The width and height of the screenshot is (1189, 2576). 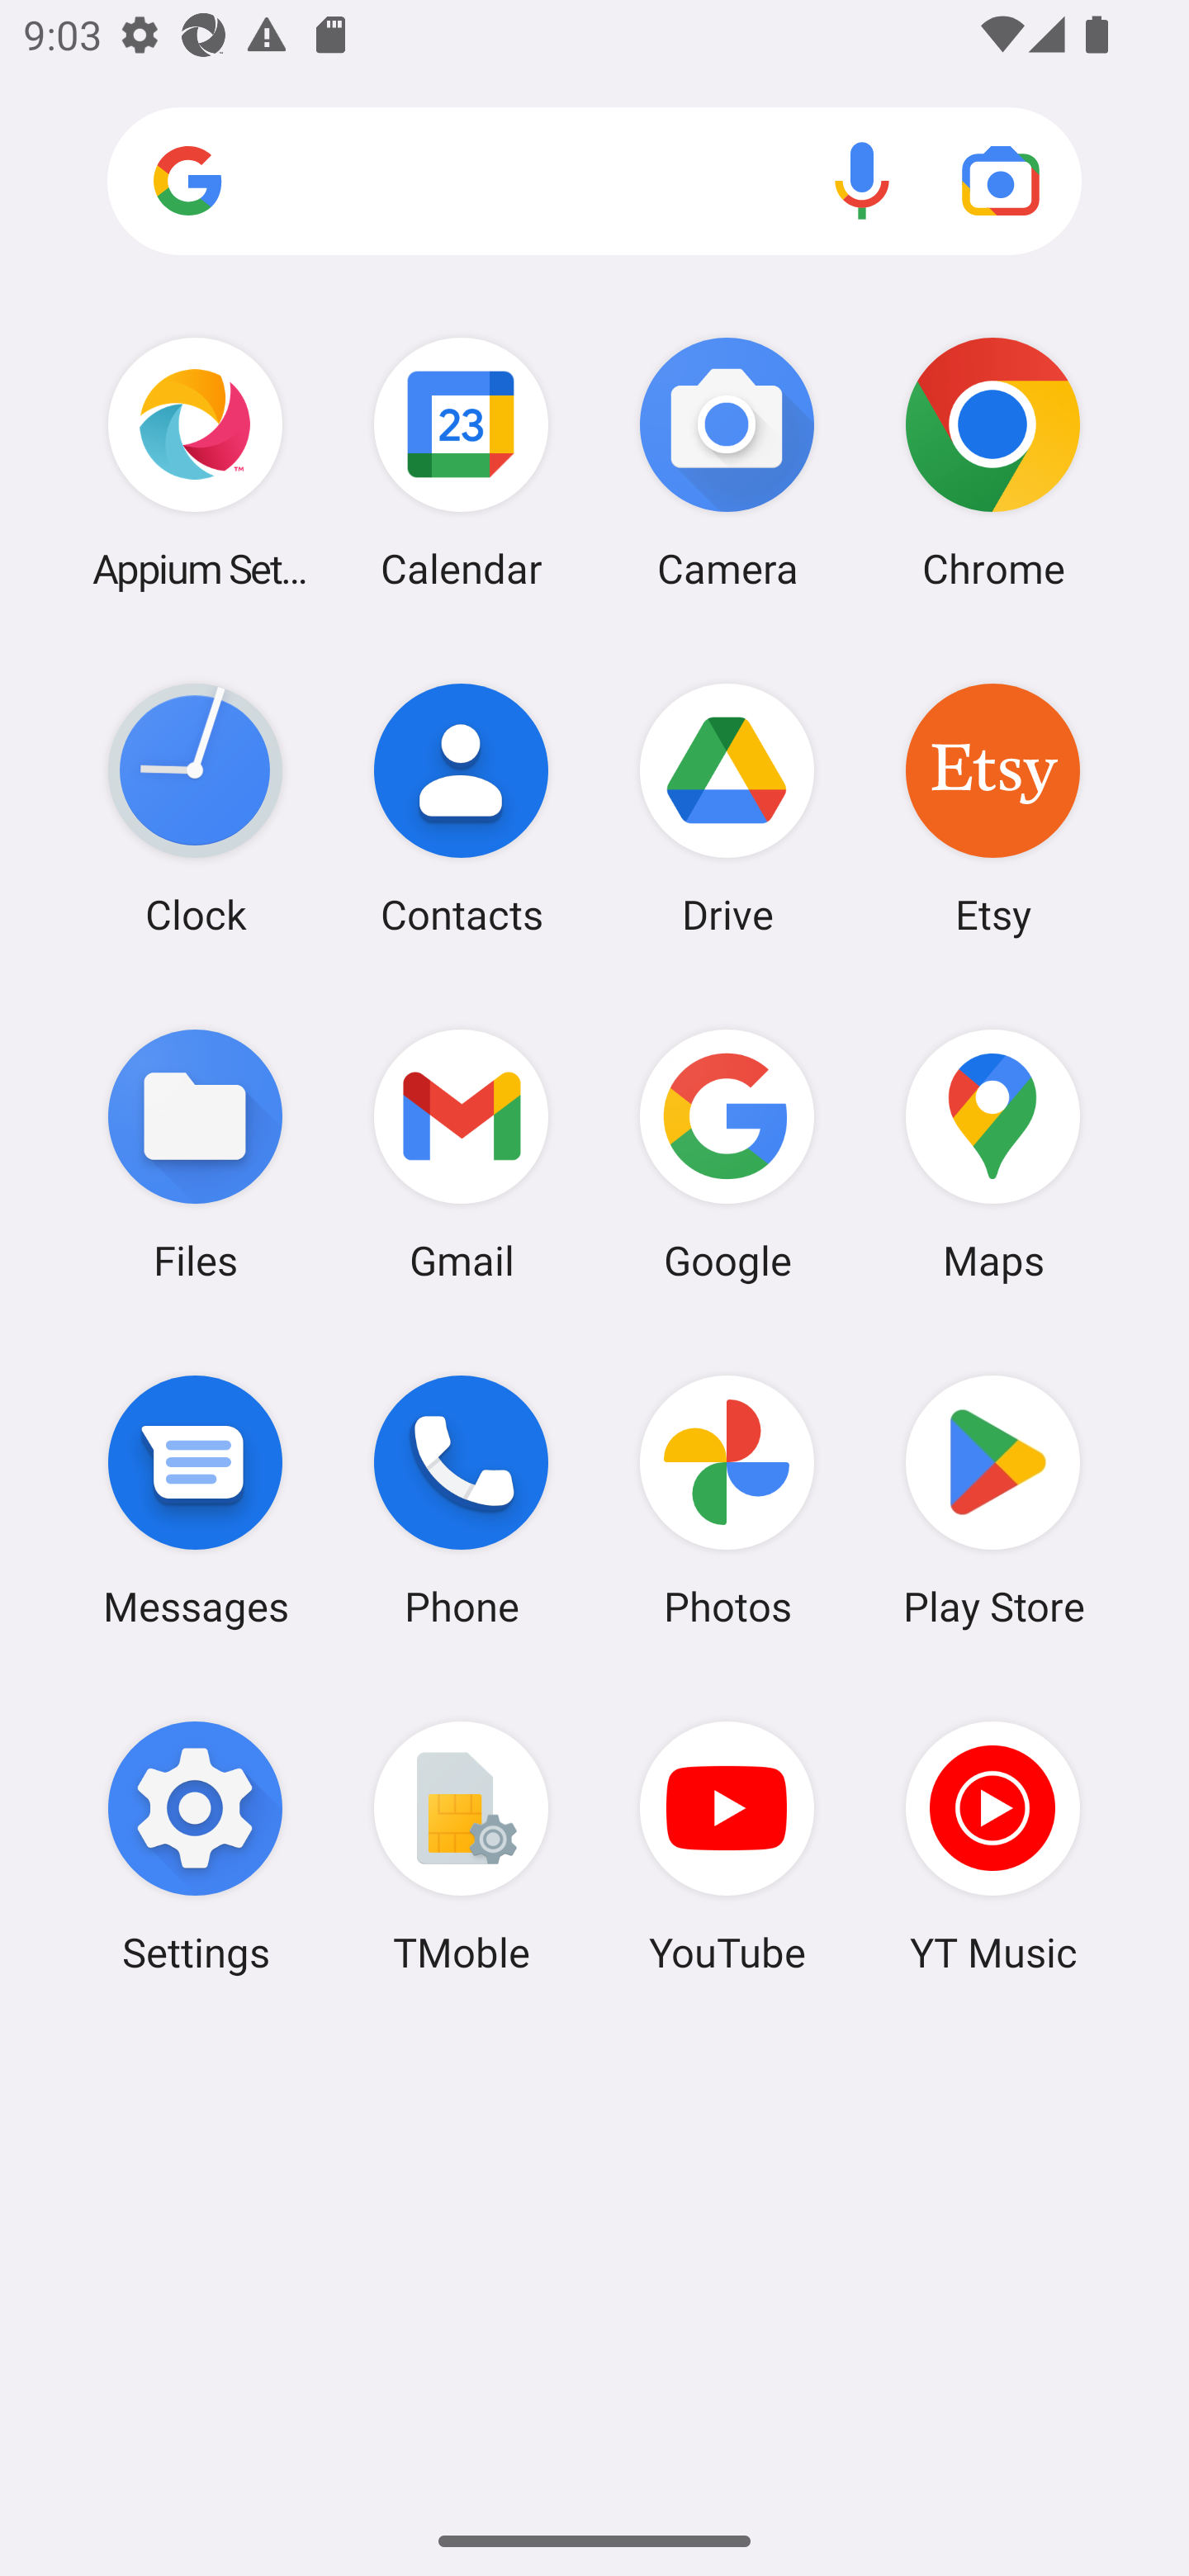 I want to click on Calendar, so click(x=461, y=462).